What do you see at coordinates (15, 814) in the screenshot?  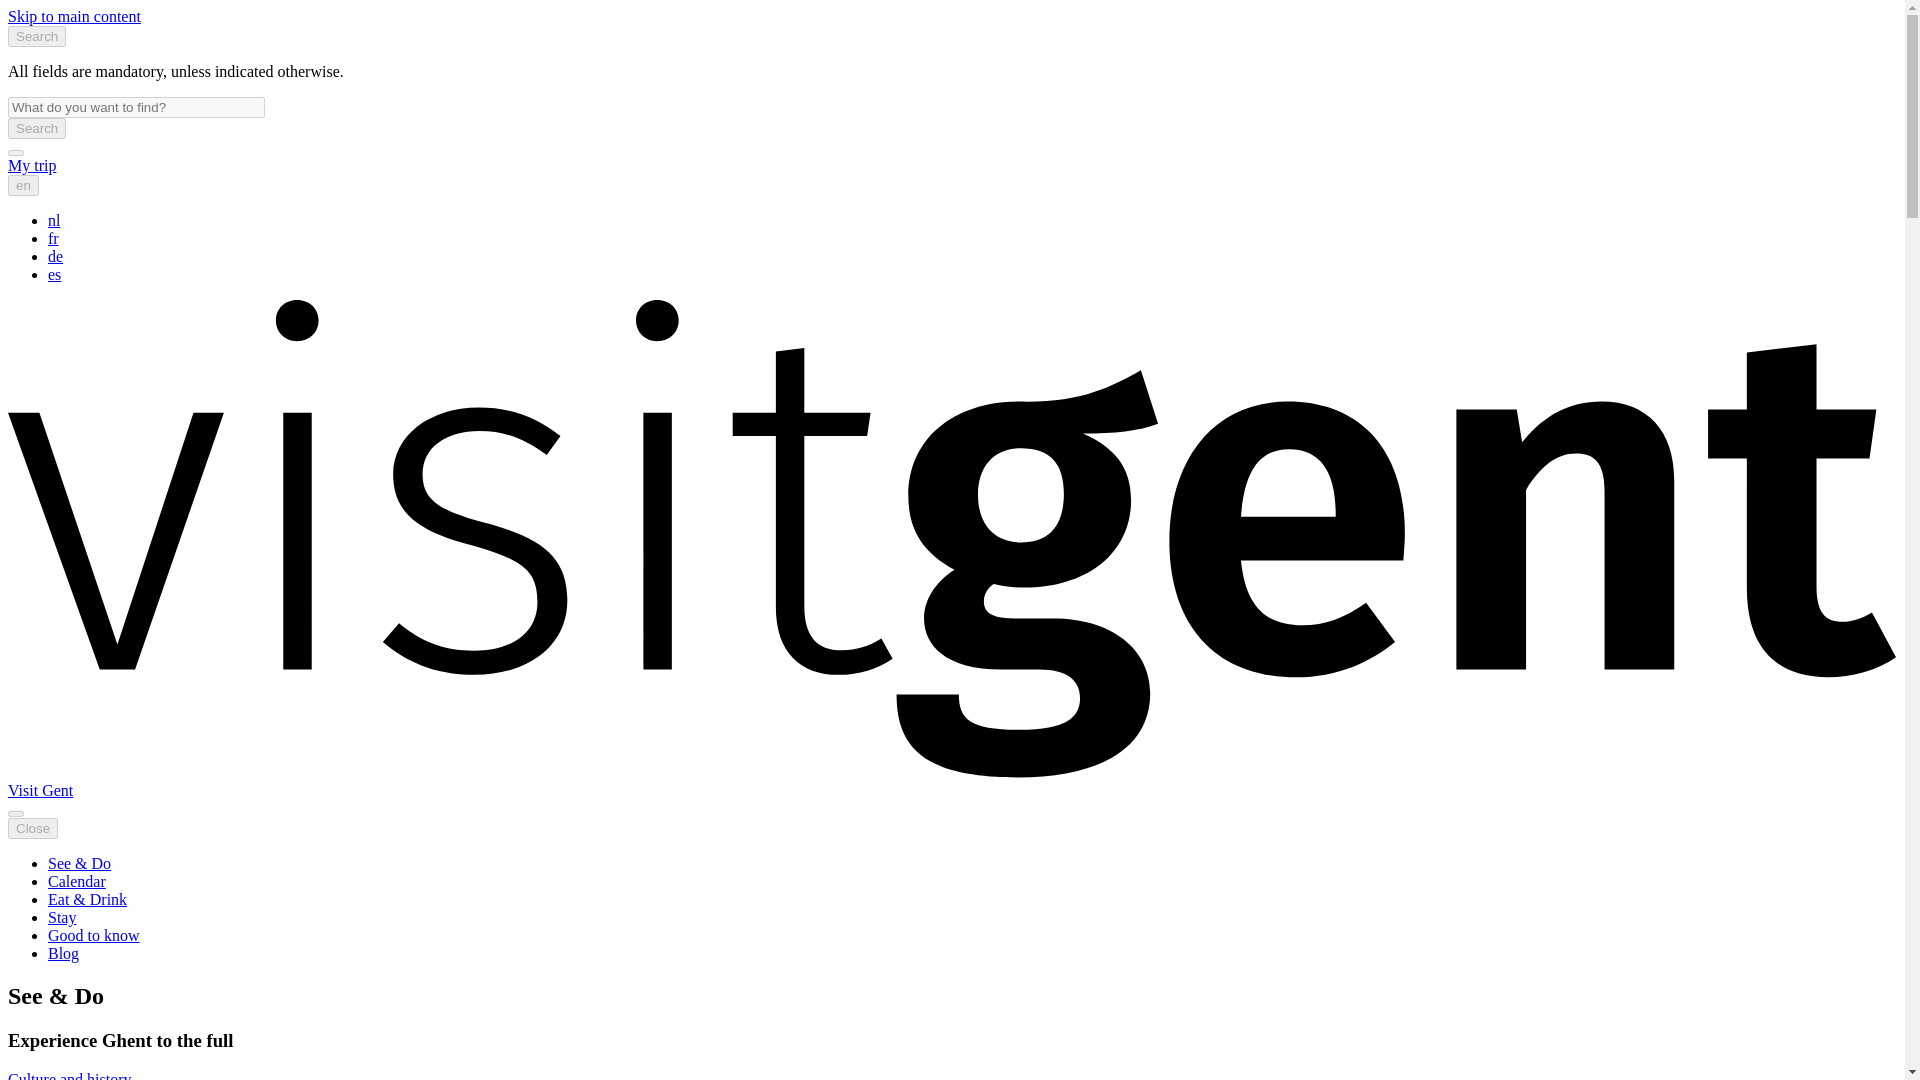 I see `Menu` at bounding box center [15, 814].